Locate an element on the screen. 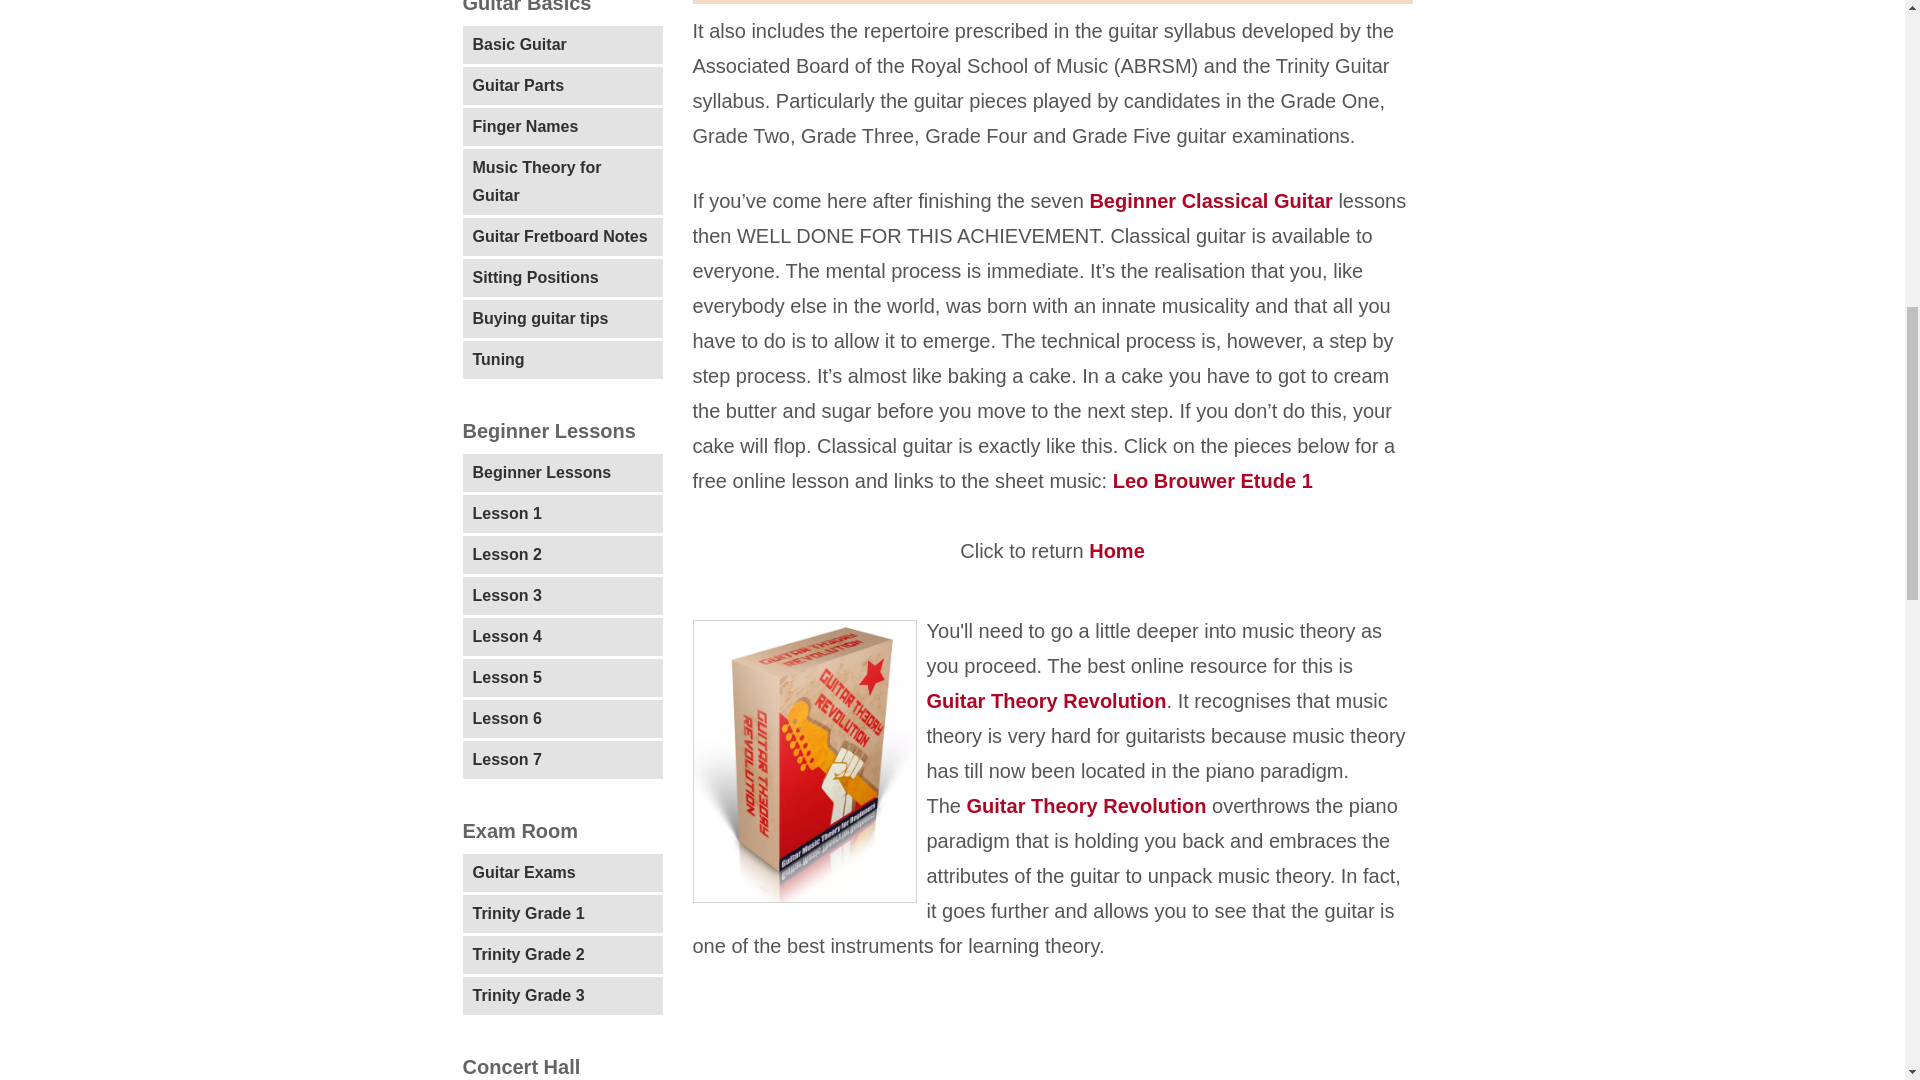 The image size is (1920, 1080). Lesson 4 is located at coordinates (562, 636).